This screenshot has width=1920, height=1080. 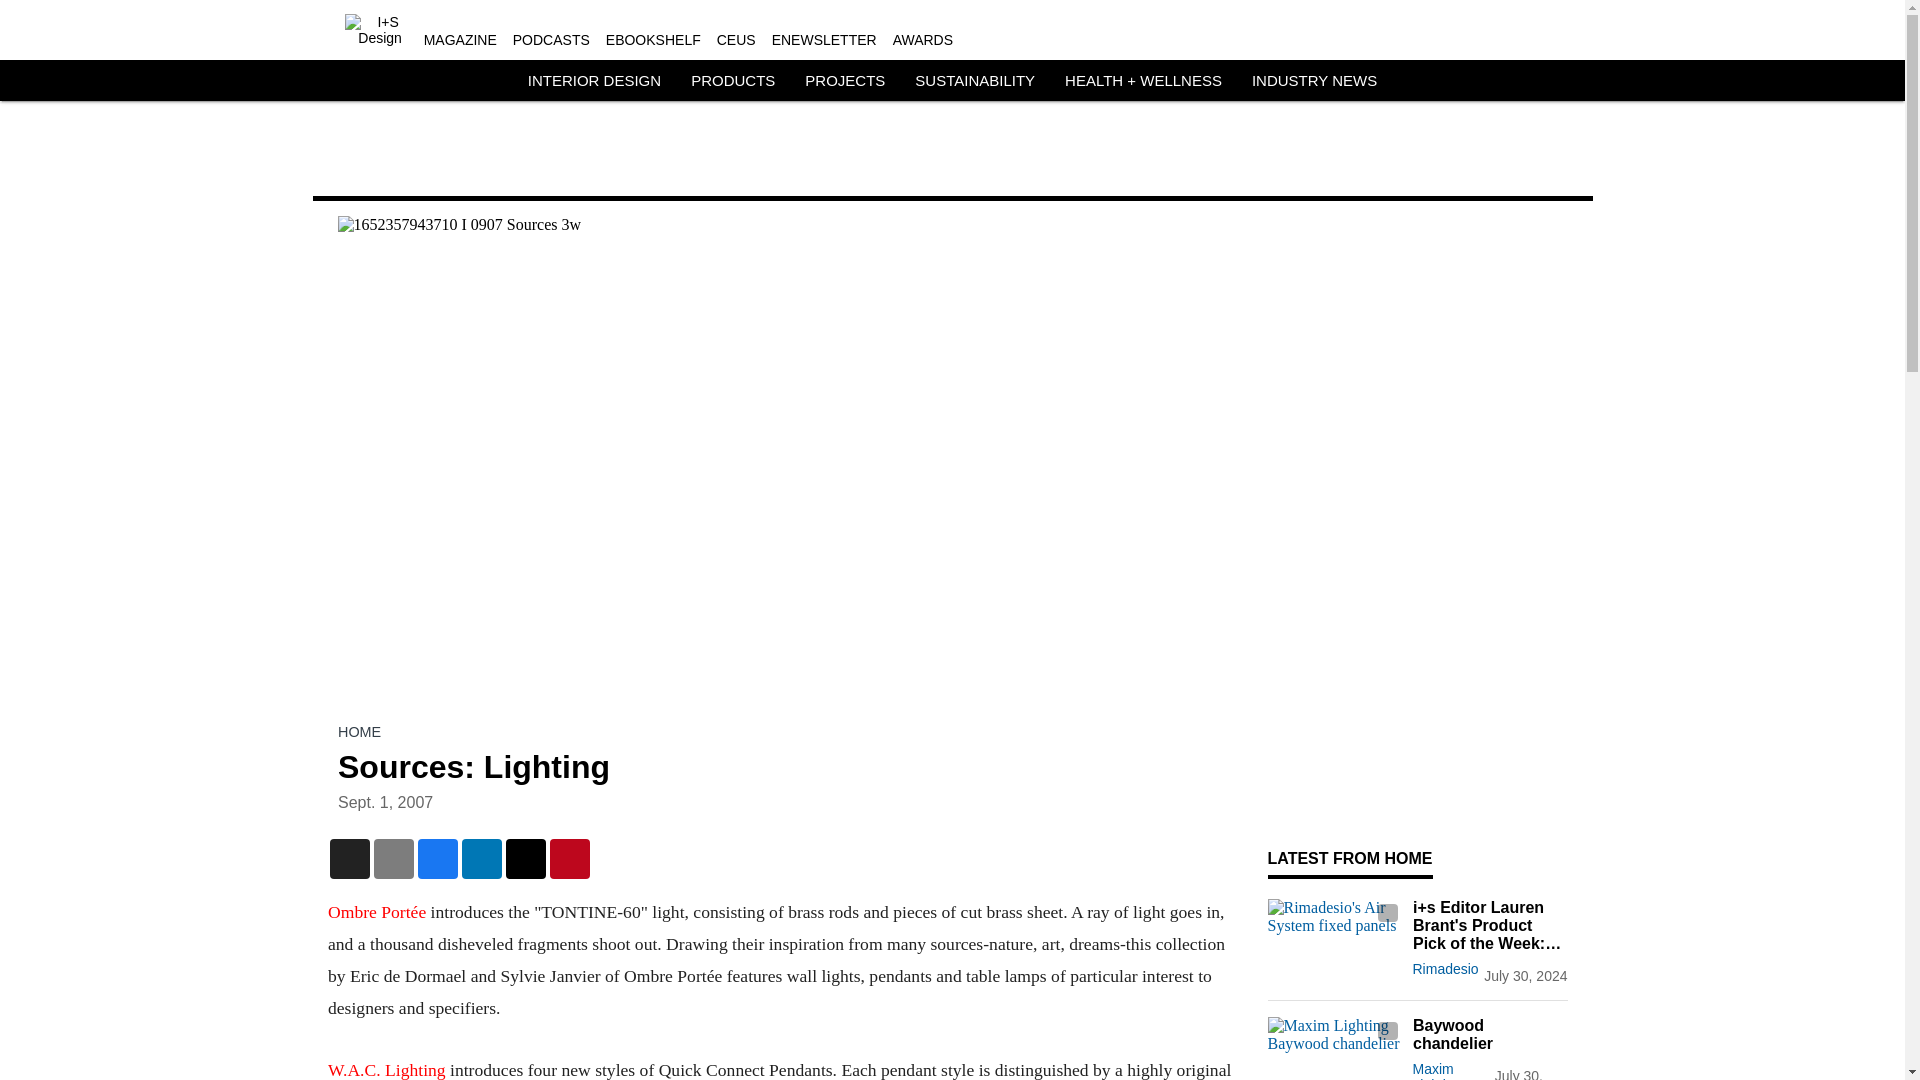 I want to click on Rimadesio's Air System fixed panels, so click(x=1335, y=936).